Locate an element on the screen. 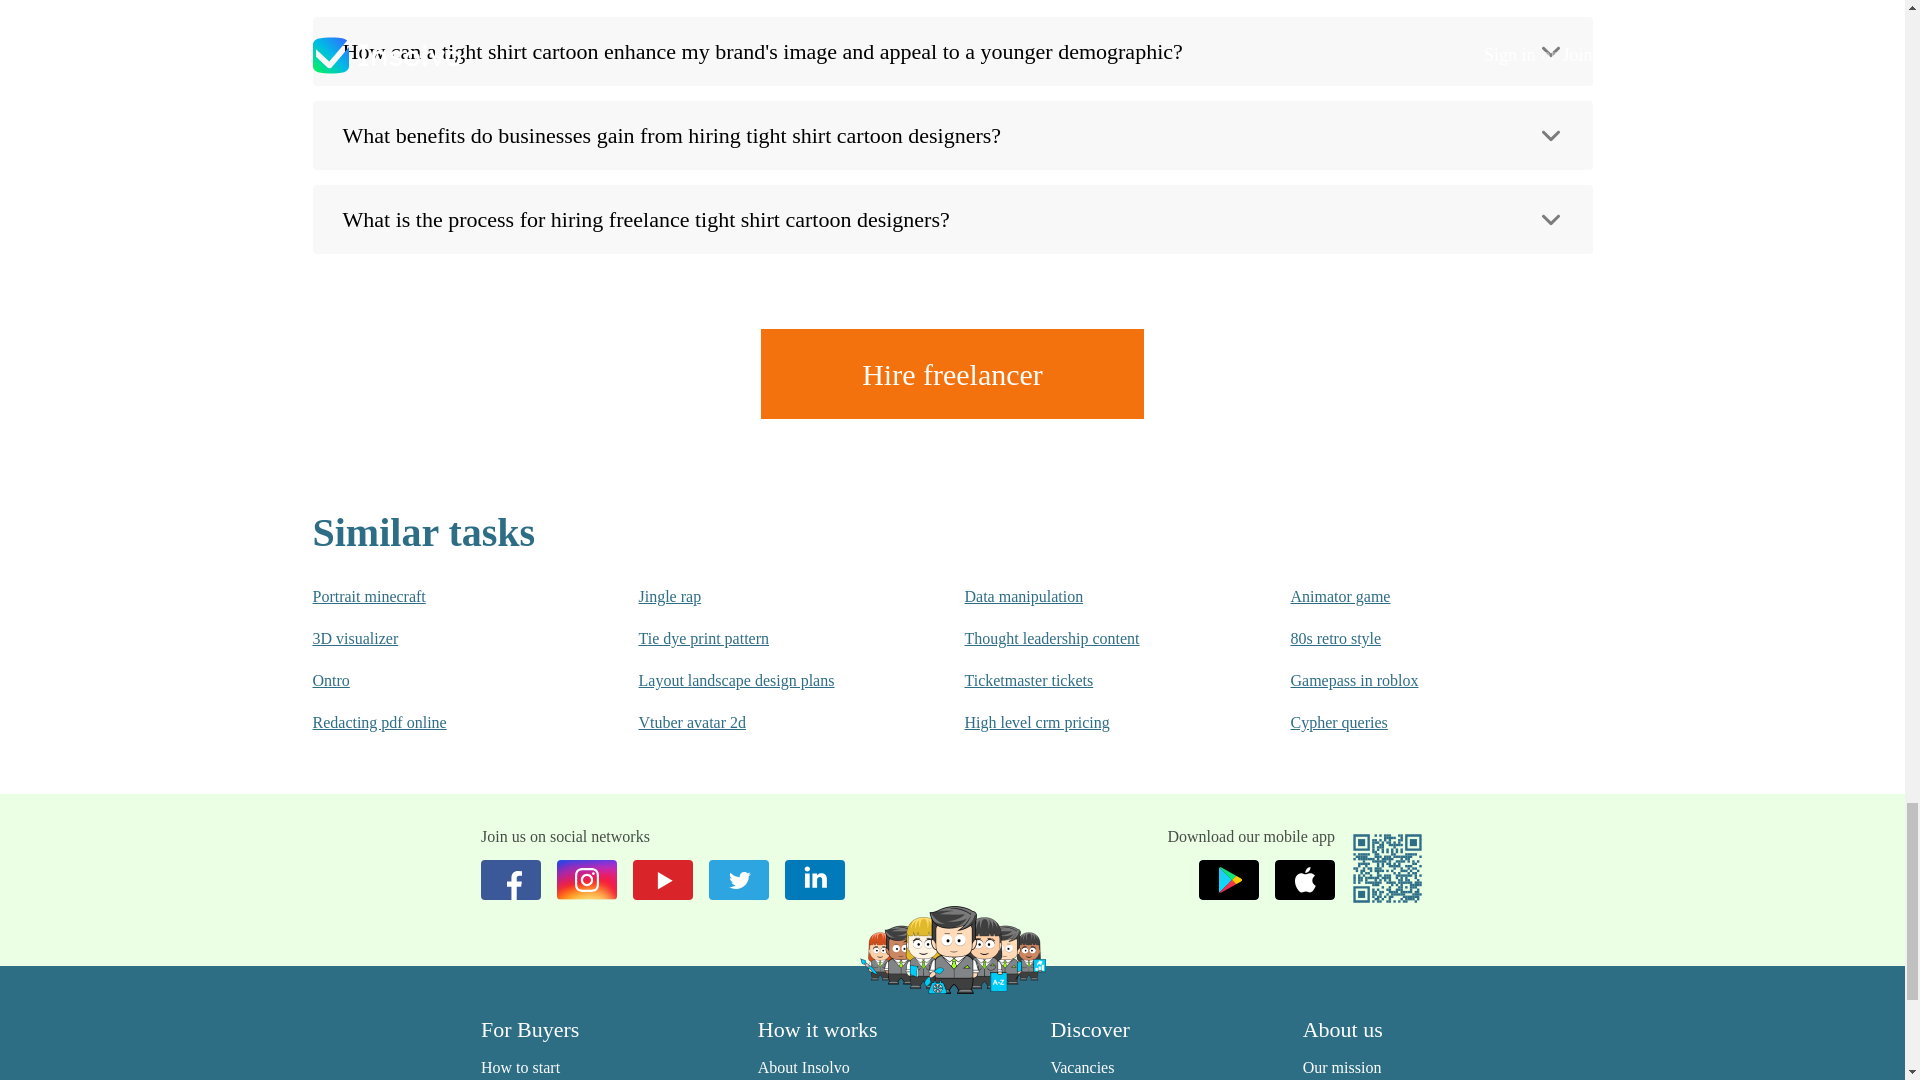 The image size is (1920, 1080). Ticketmaster tickets is located at coordinates (1086, 680).